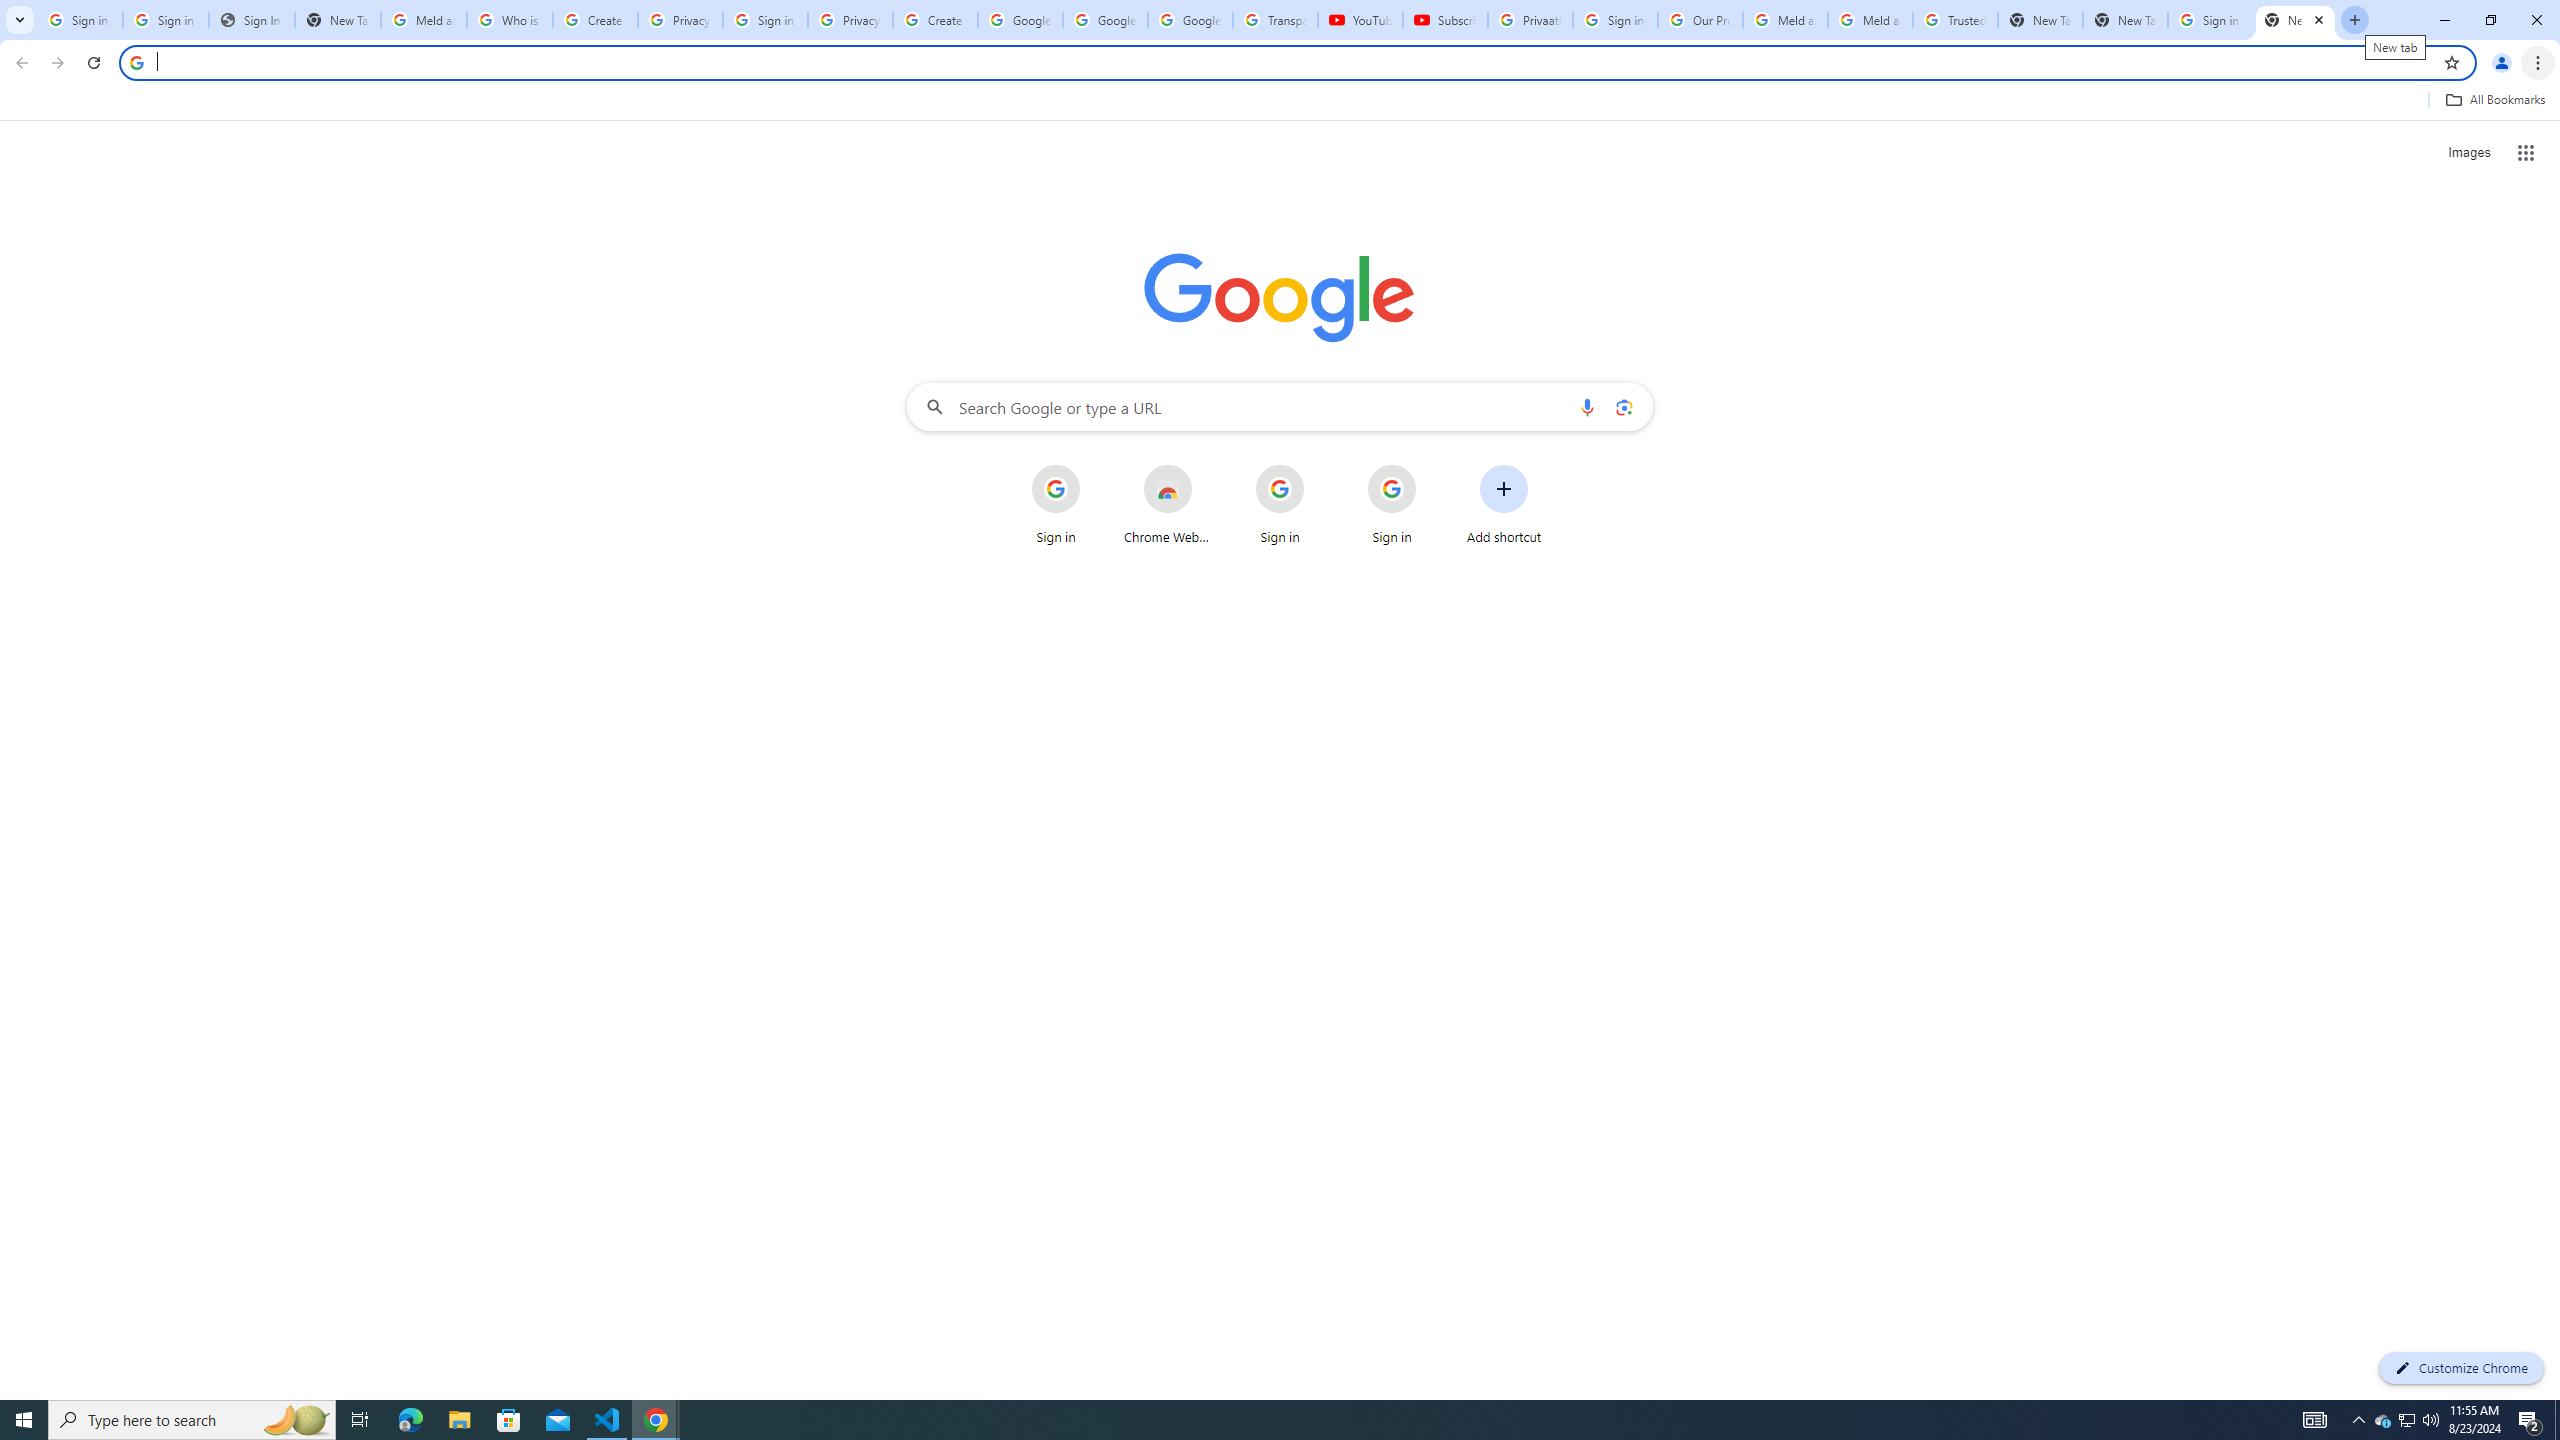 The image size is (2560, 1440). Describe the element at coordinates (1280, 406) in the screenshot. I see `Search Google or type a URL` at that location.